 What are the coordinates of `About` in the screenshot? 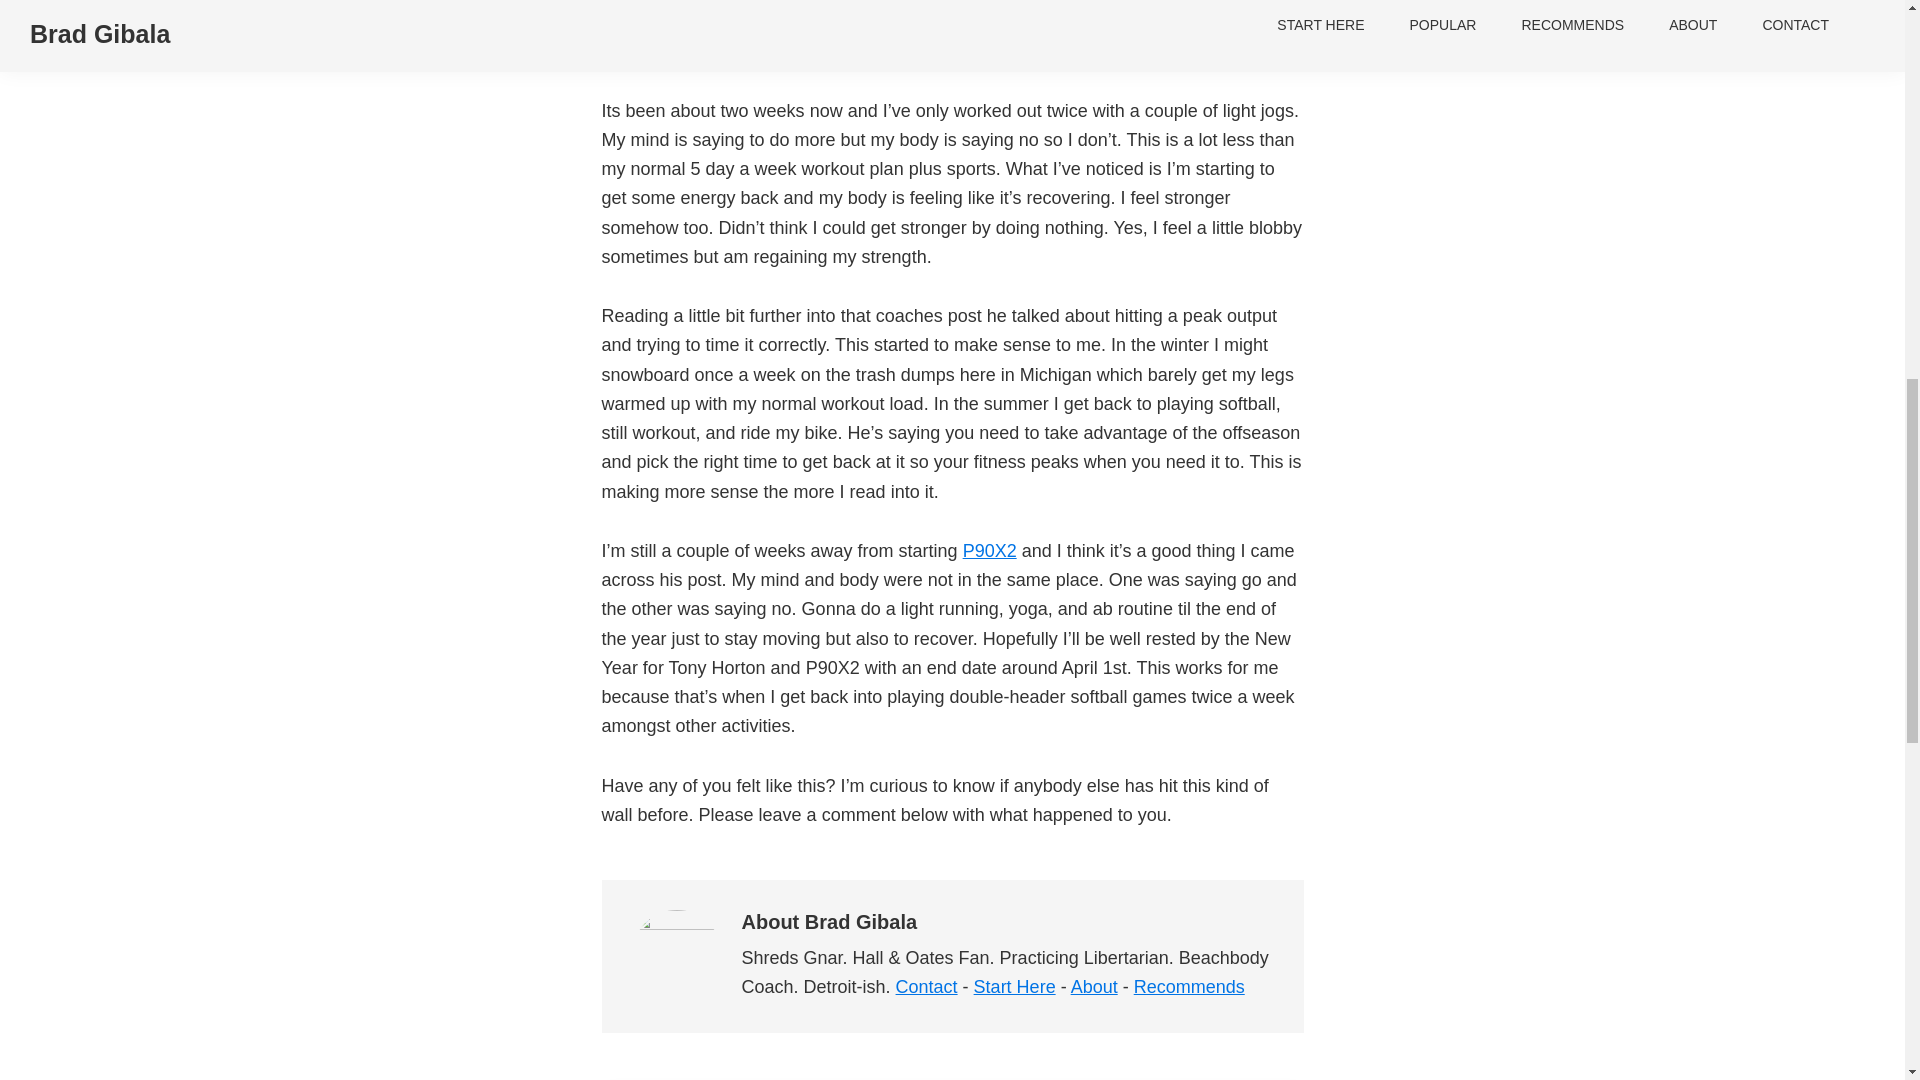 It's located at (1094, 986).